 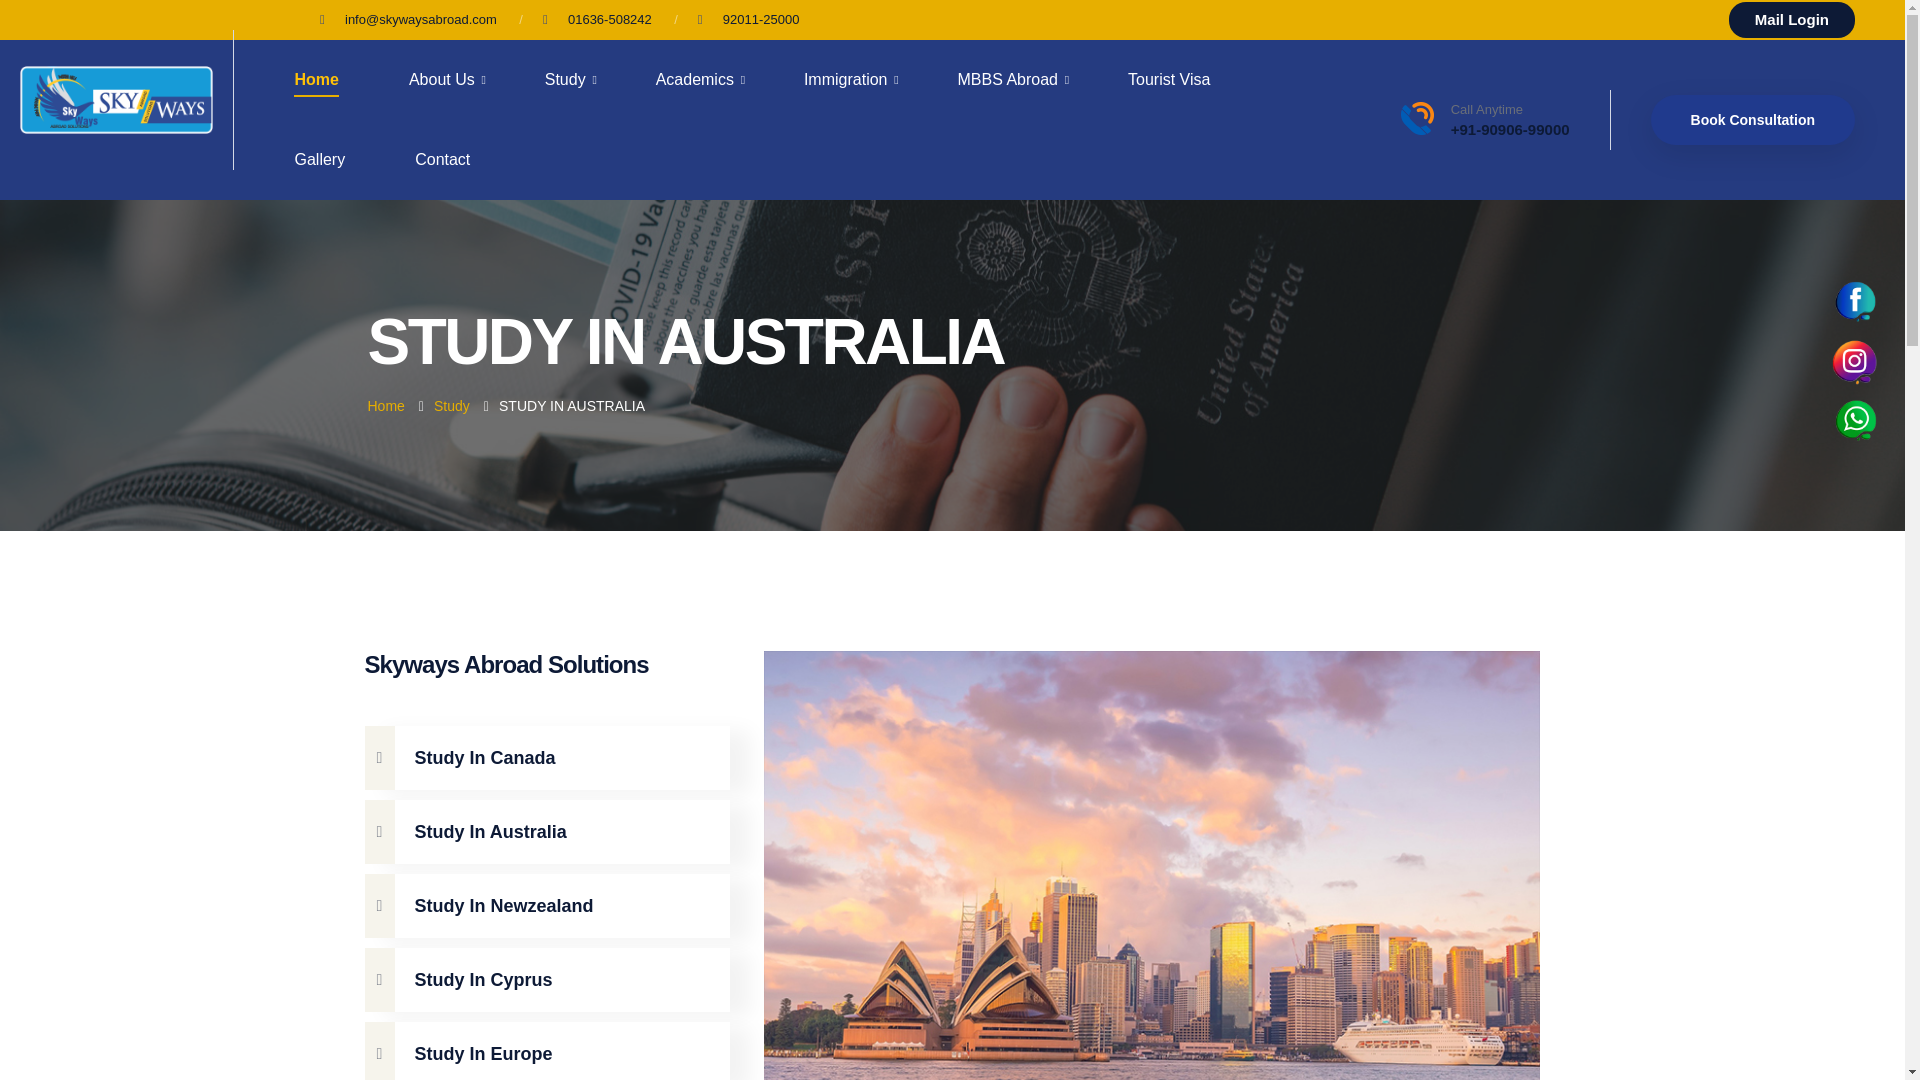 What do you see at coordinates (319, 159) in the screenshot?
I see `Gallery` at bounding box center [319, 159].